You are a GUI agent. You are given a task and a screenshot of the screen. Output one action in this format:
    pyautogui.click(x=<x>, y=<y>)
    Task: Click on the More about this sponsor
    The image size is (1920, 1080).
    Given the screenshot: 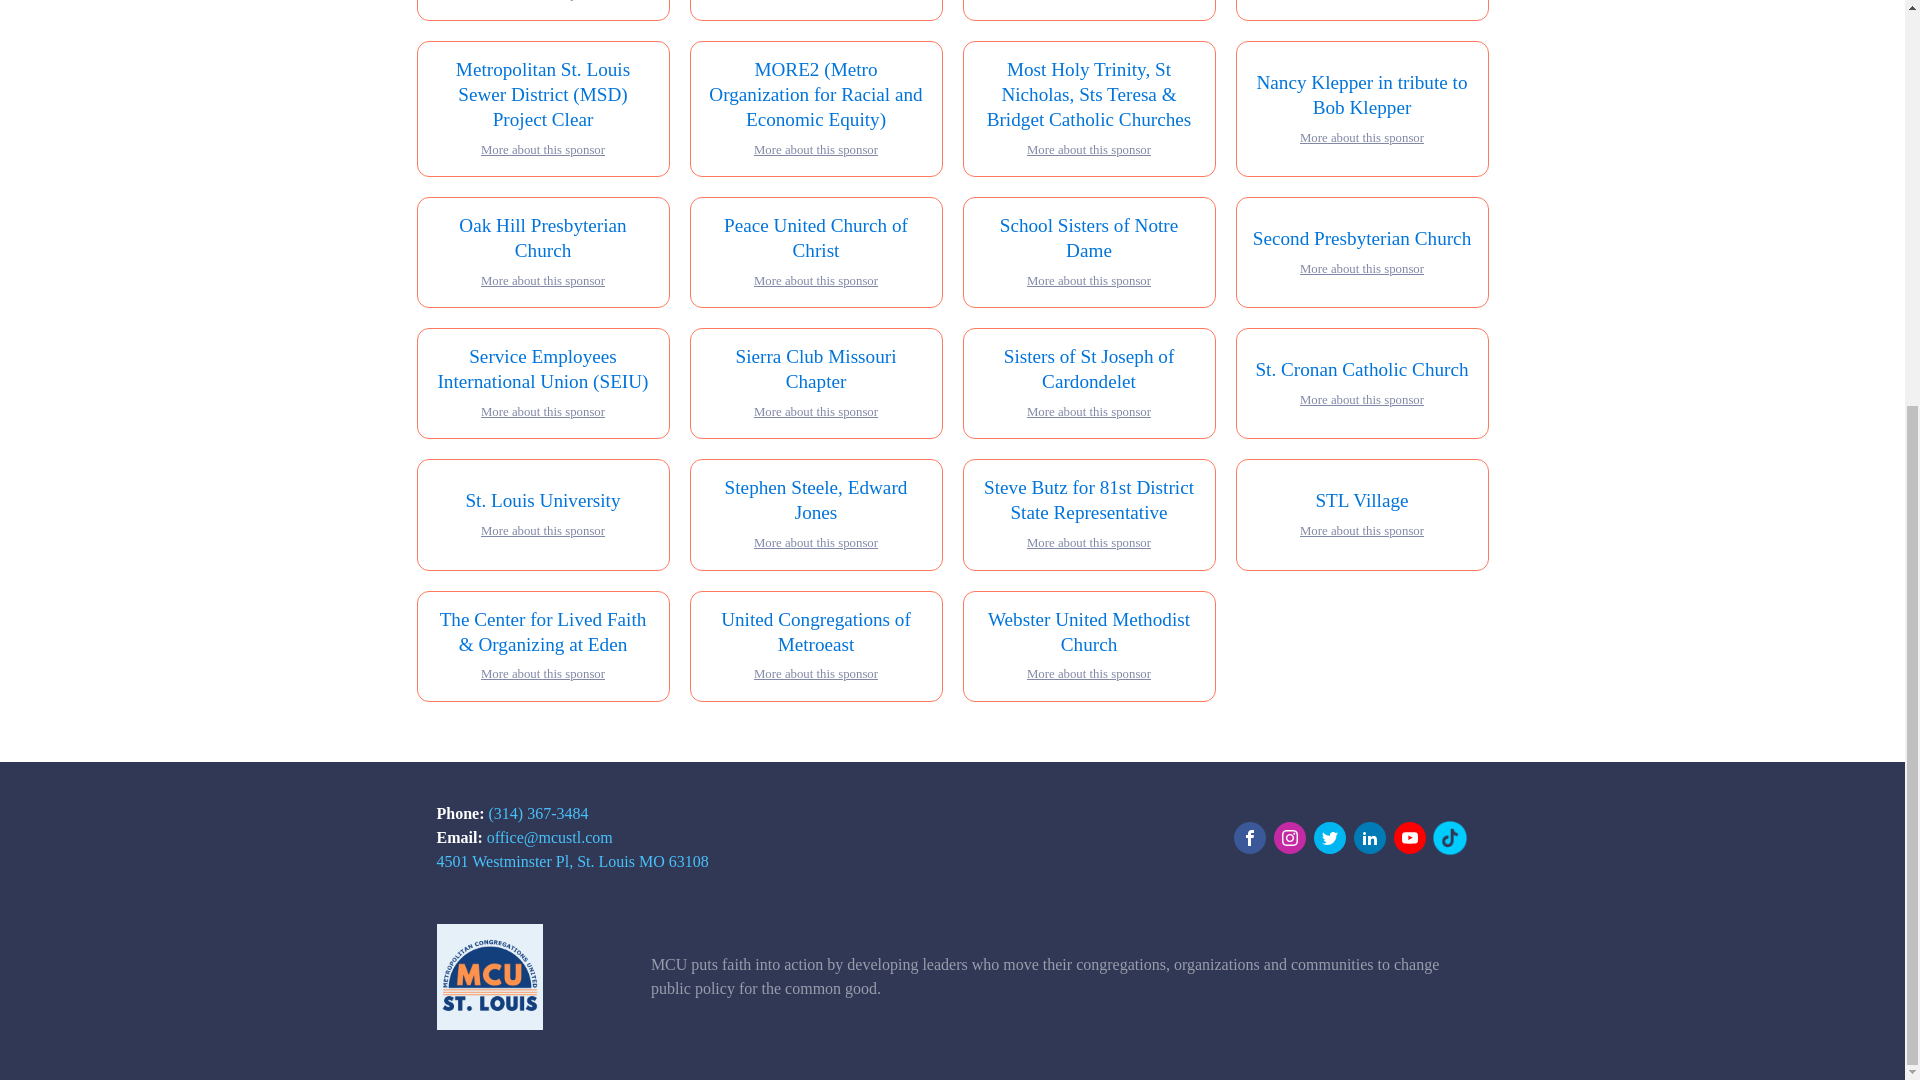 What is the action you would take?
    pyautogui.click(x=542, y=2)
    